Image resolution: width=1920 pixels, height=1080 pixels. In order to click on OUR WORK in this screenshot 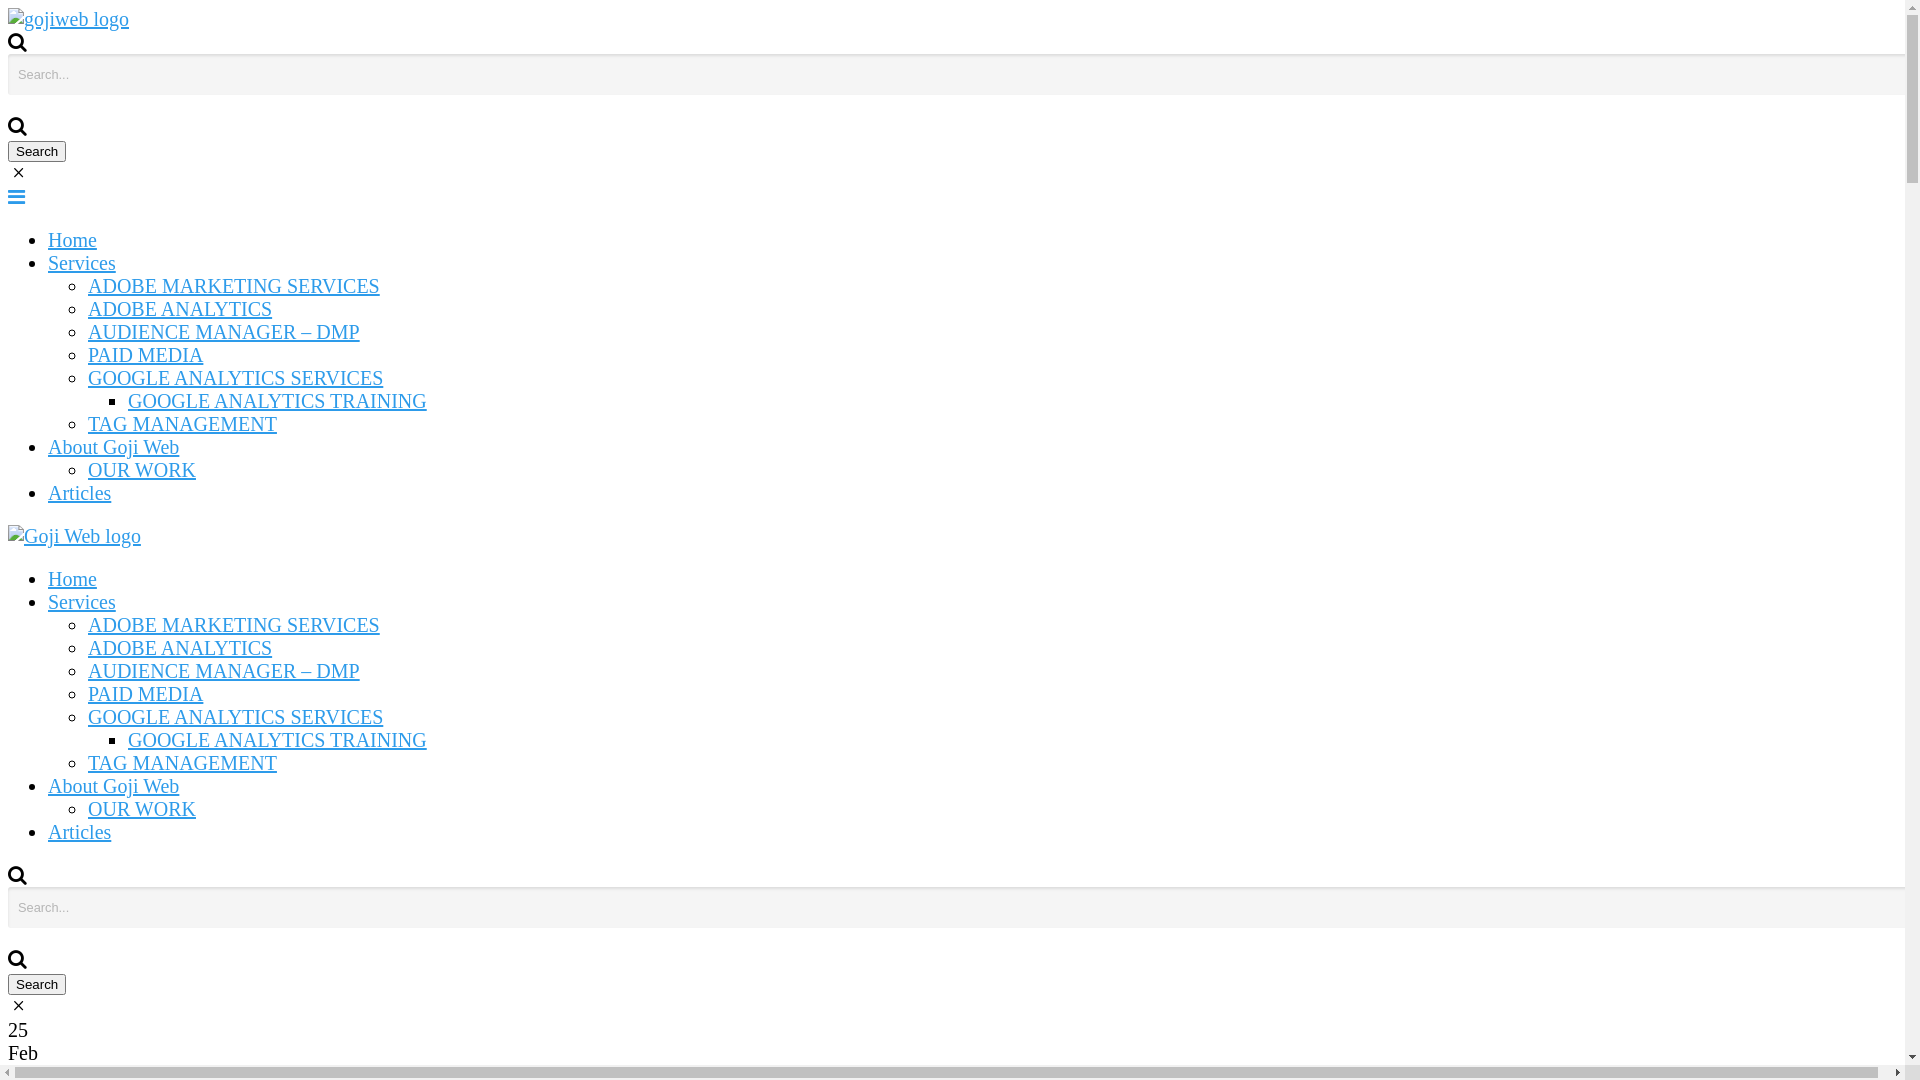, I will do `click(142, 470)`.